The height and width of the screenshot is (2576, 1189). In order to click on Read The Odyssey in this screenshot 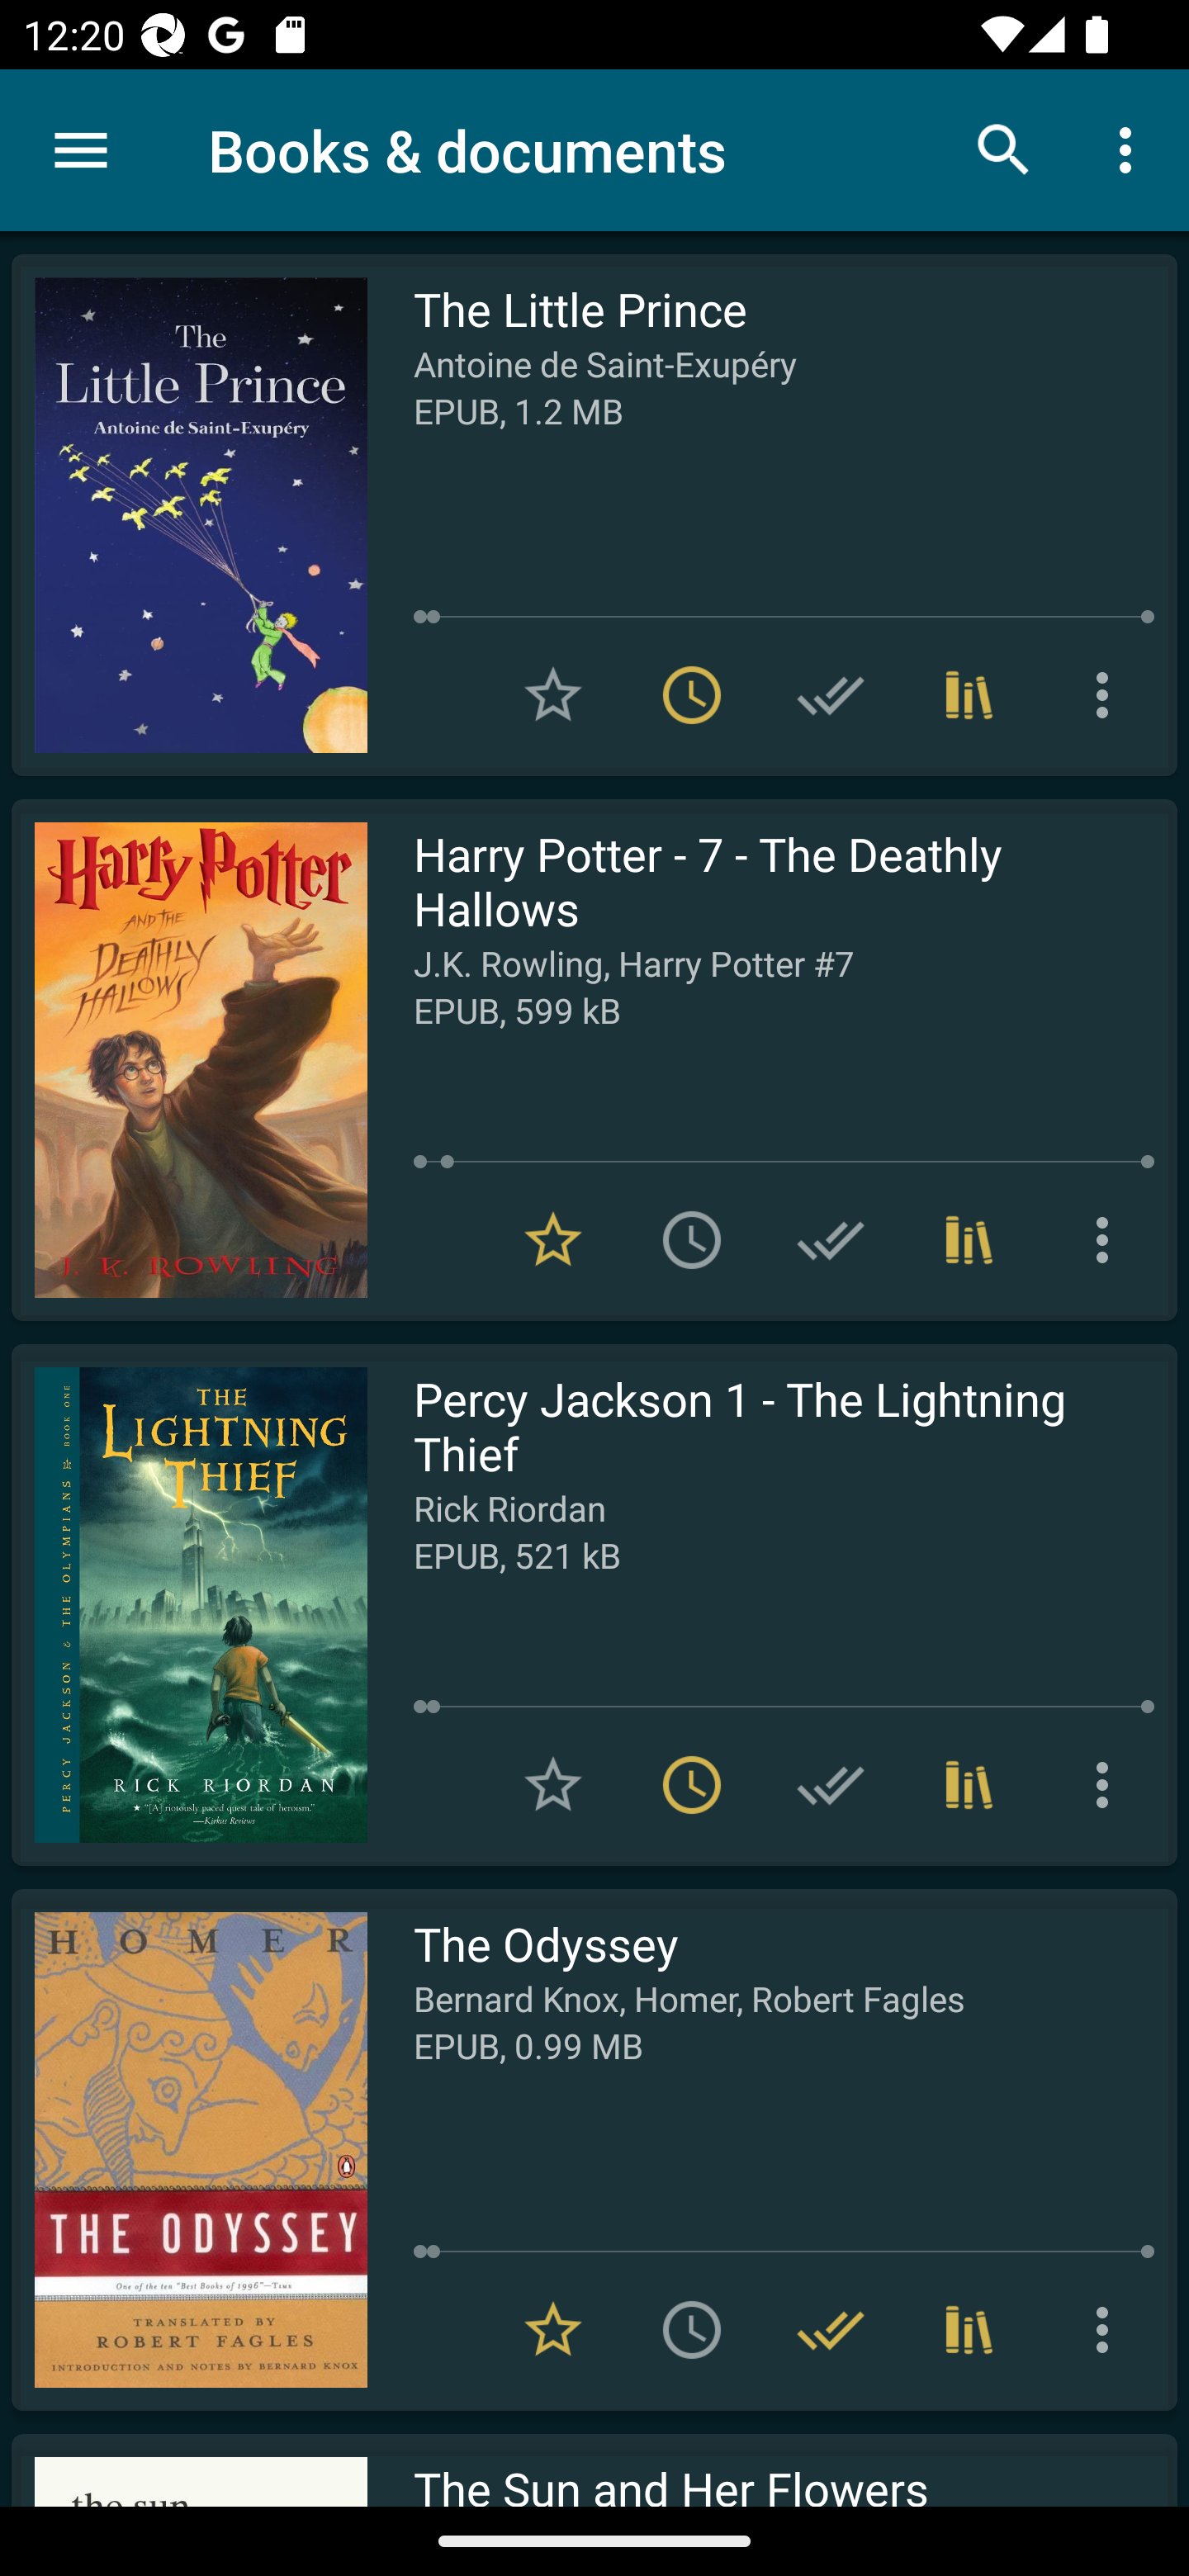, I will do `click(189, 2149)`.